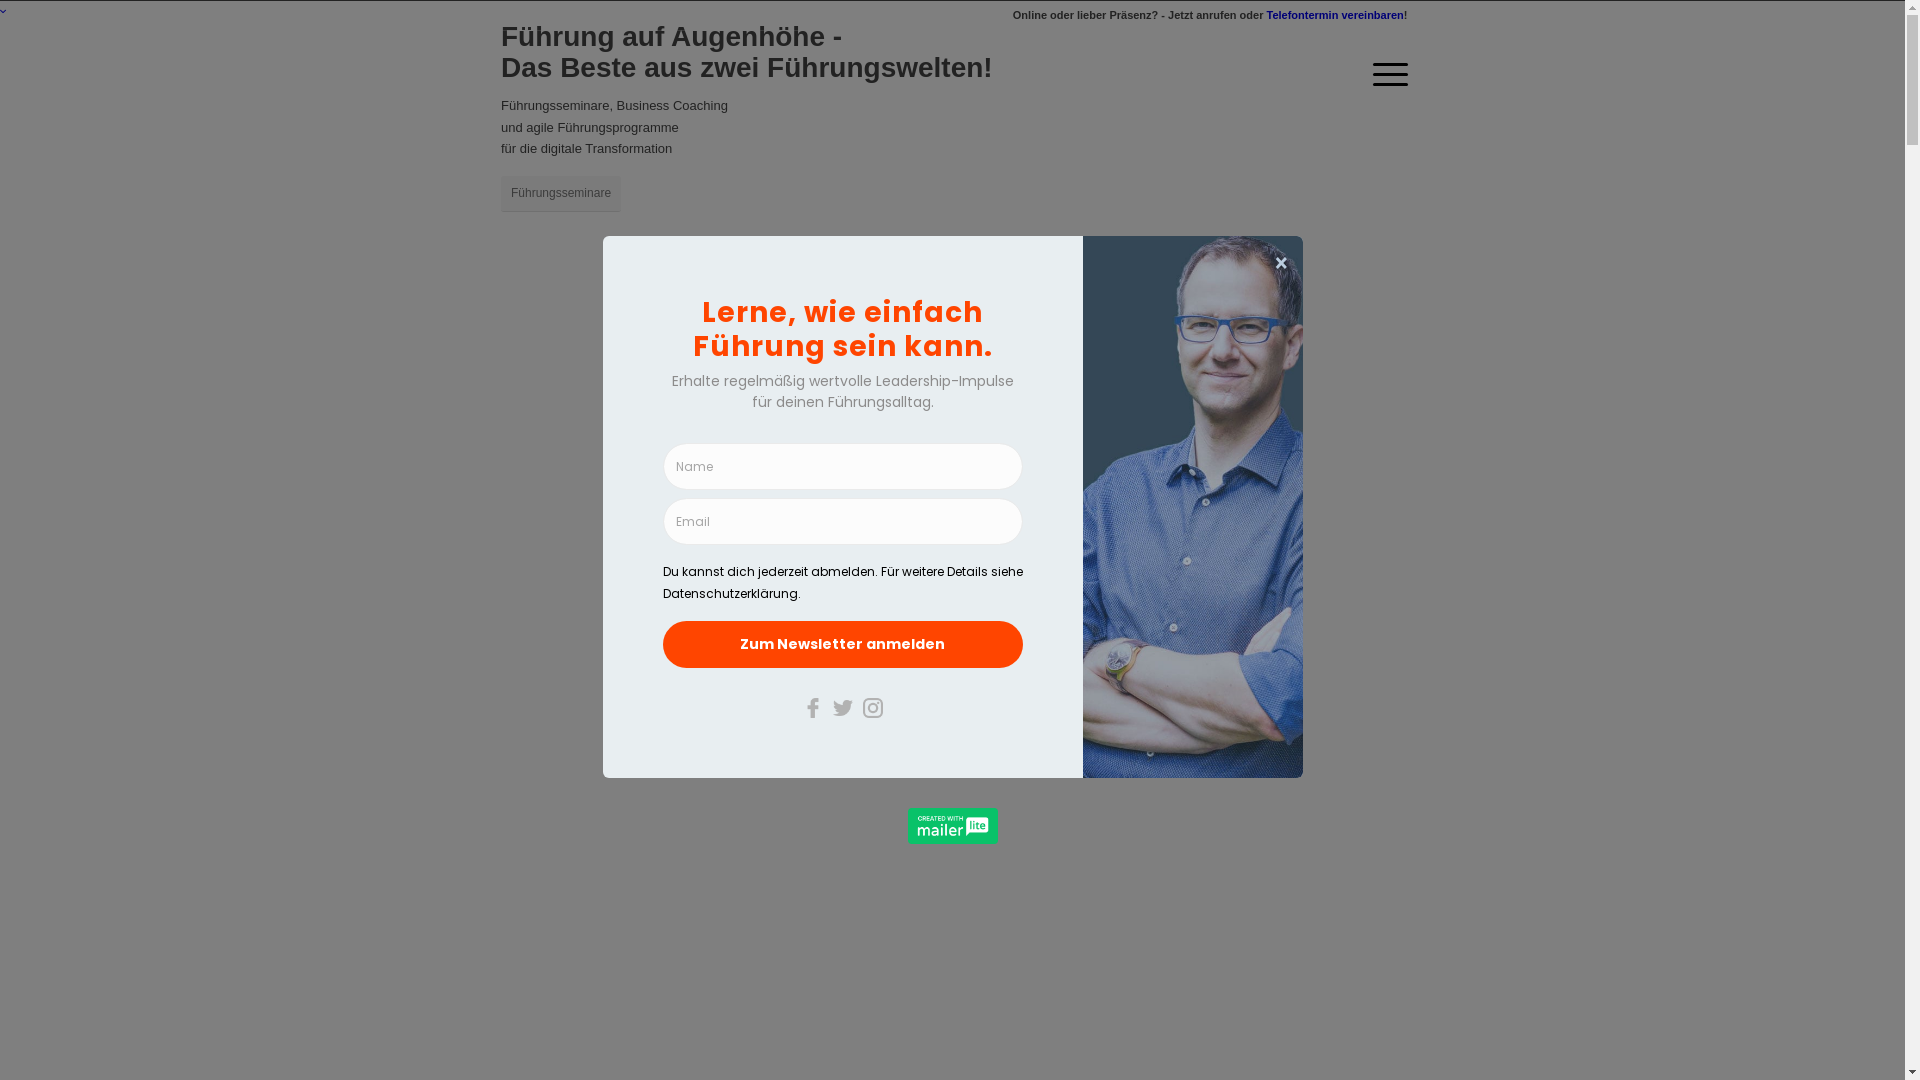  Describe the element at coordinates (660, 193) in the screenshot. I see `Coaching` at that location.